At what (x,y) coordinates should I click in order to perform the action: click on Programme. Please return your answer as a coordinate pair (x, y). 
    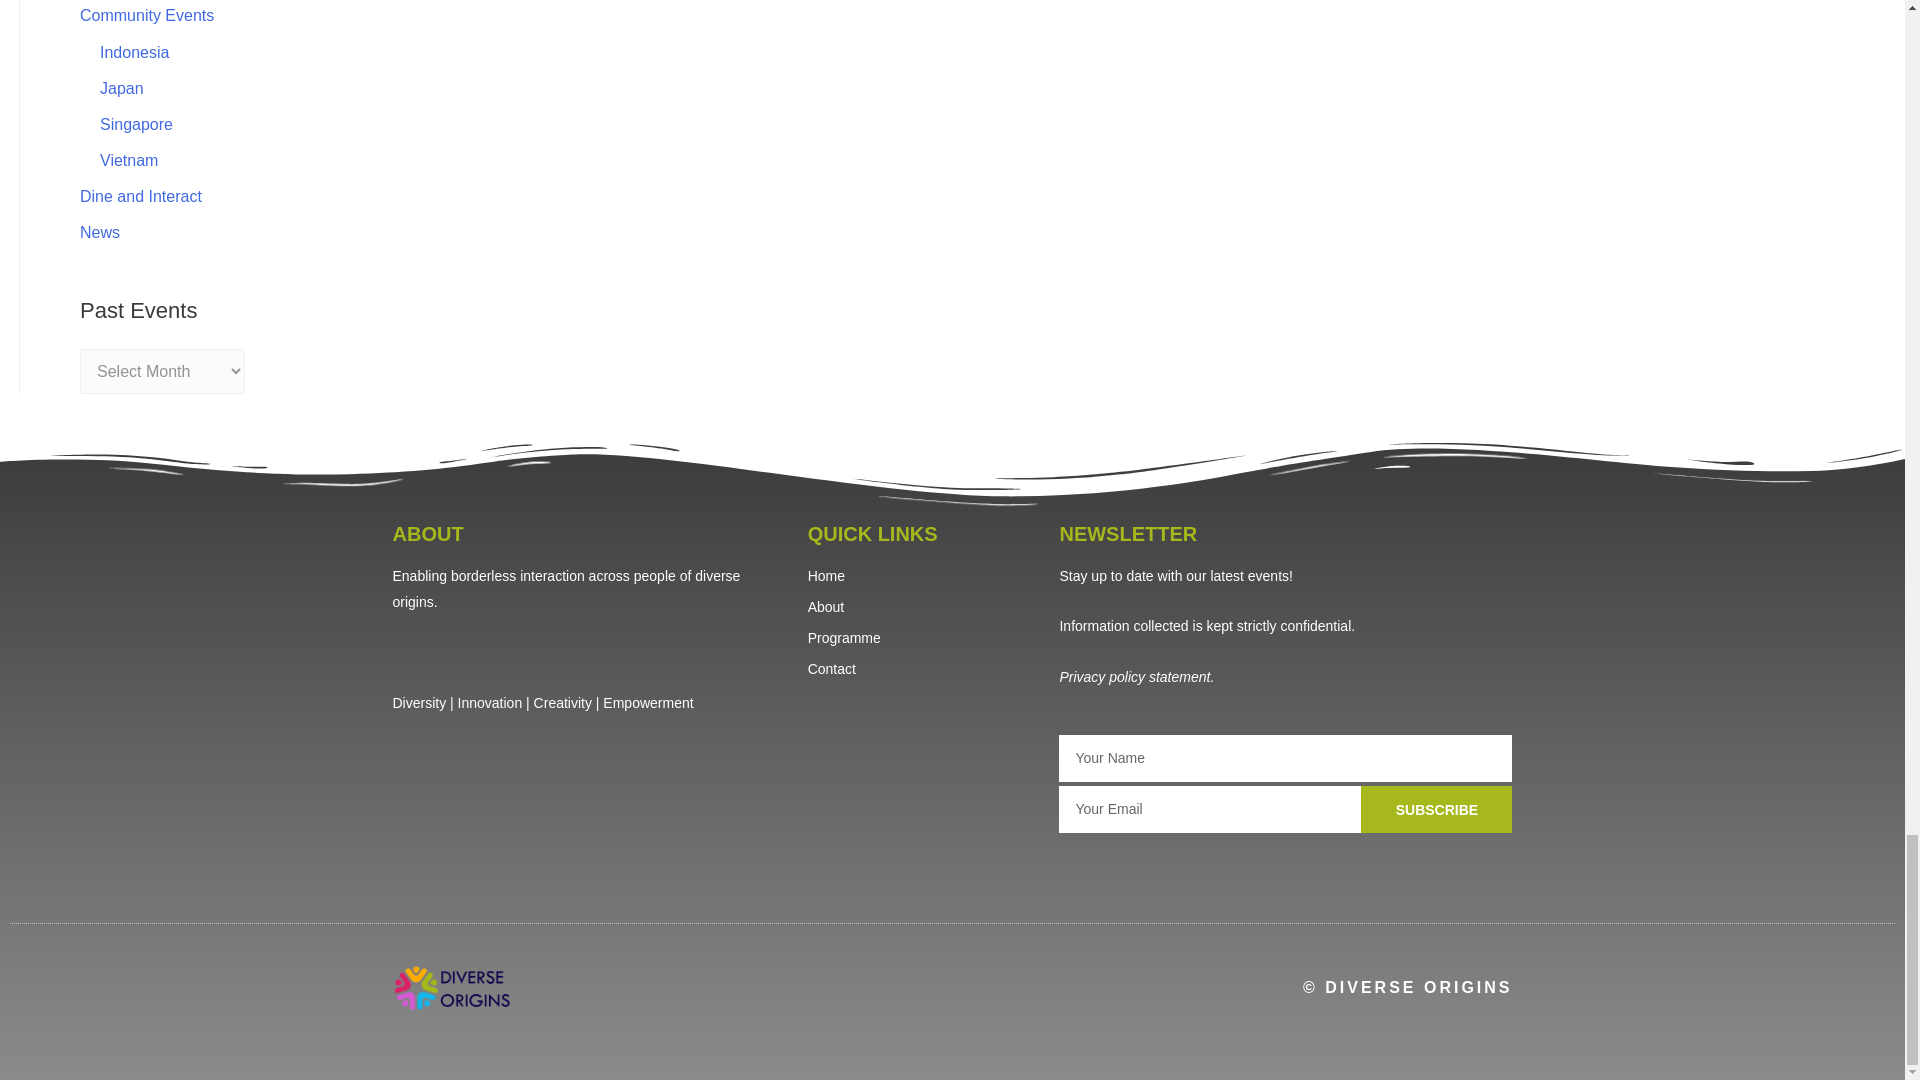
    Looking at the image, I should click on (924, 639).